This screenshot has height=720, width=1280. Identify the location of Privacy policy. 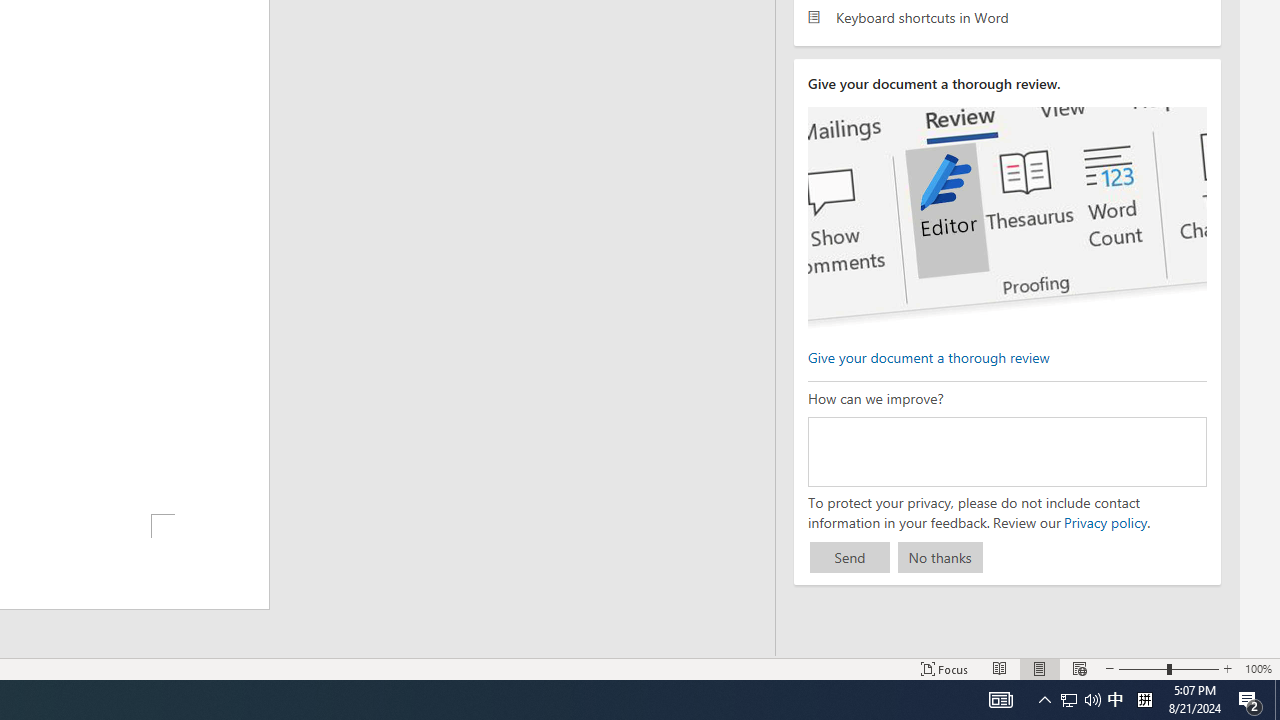
(1104, 522).